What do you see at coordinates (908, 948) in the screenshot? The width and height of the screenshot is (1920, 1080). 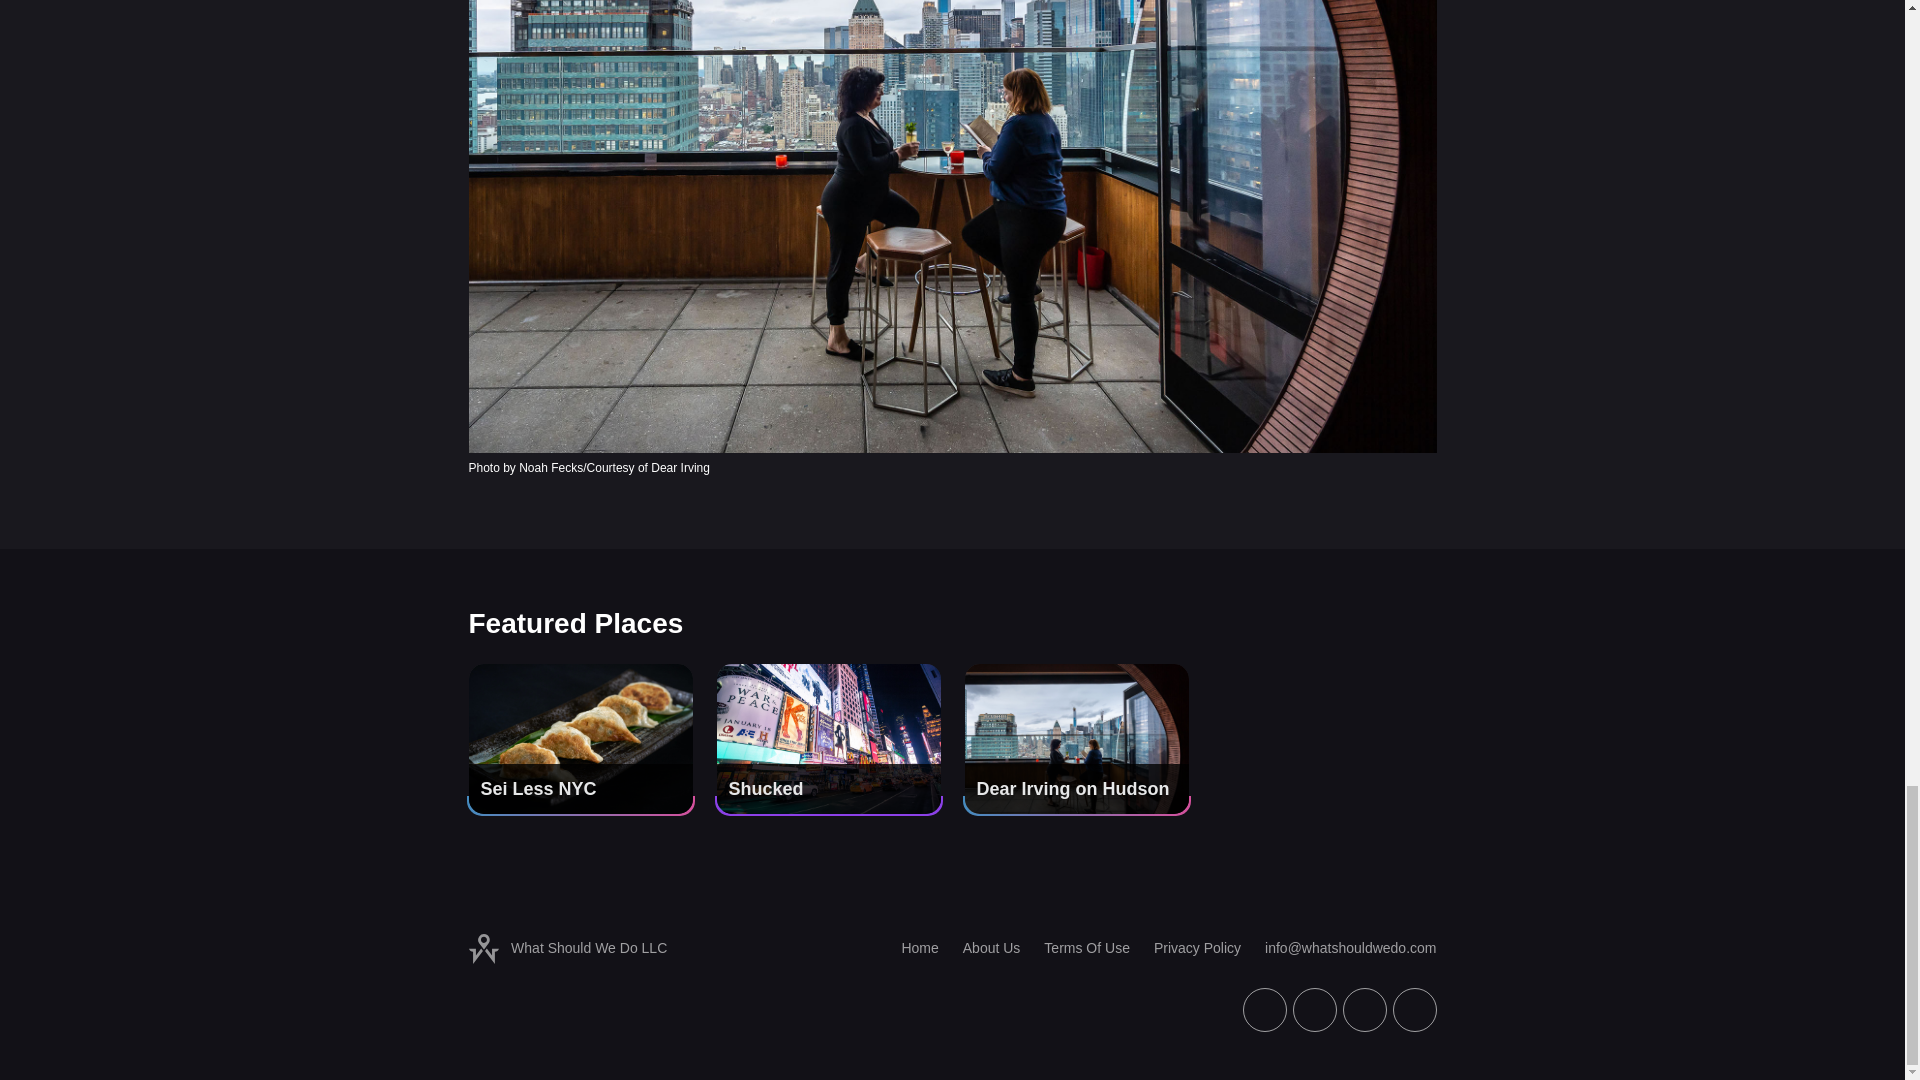 I see `Home` at bounding box center [908, 948].